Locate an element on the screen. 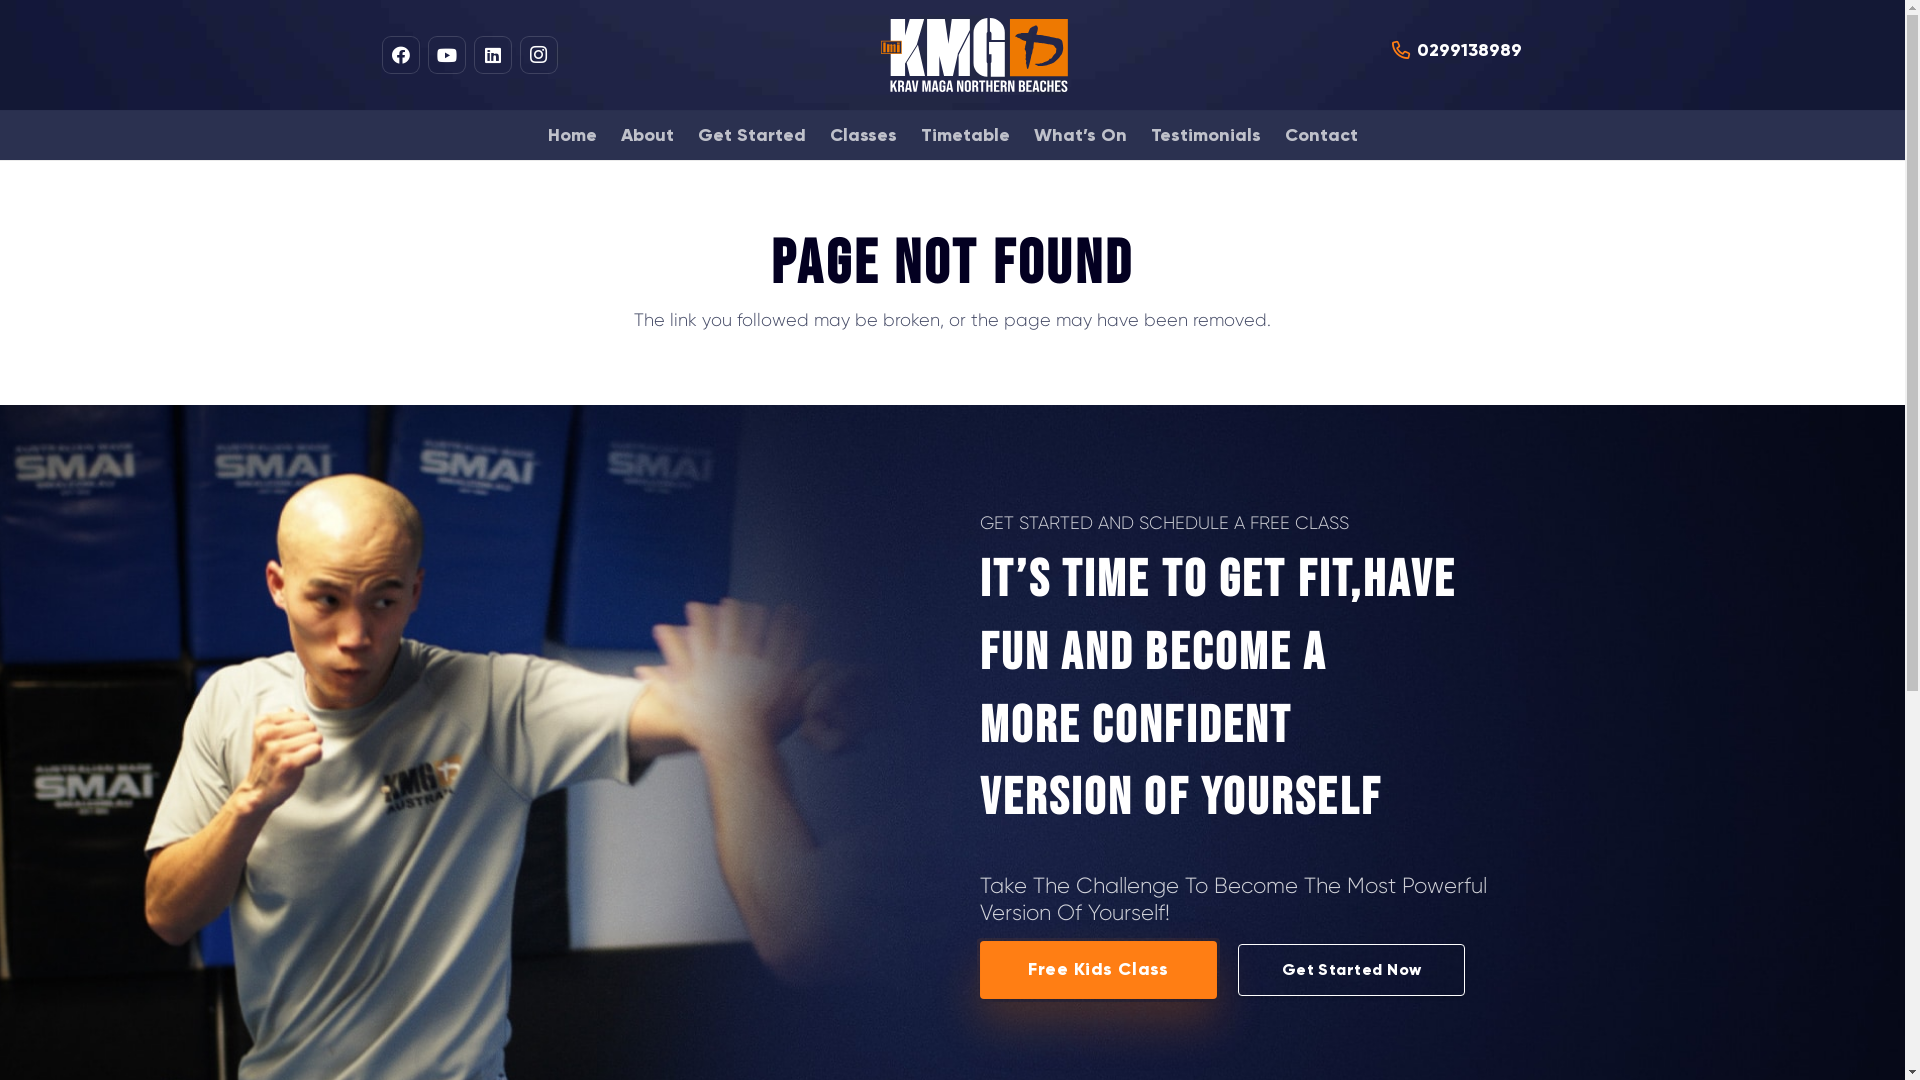 The image size is (1920, 1080). LinkedIn is located at coordinates (492, 55).